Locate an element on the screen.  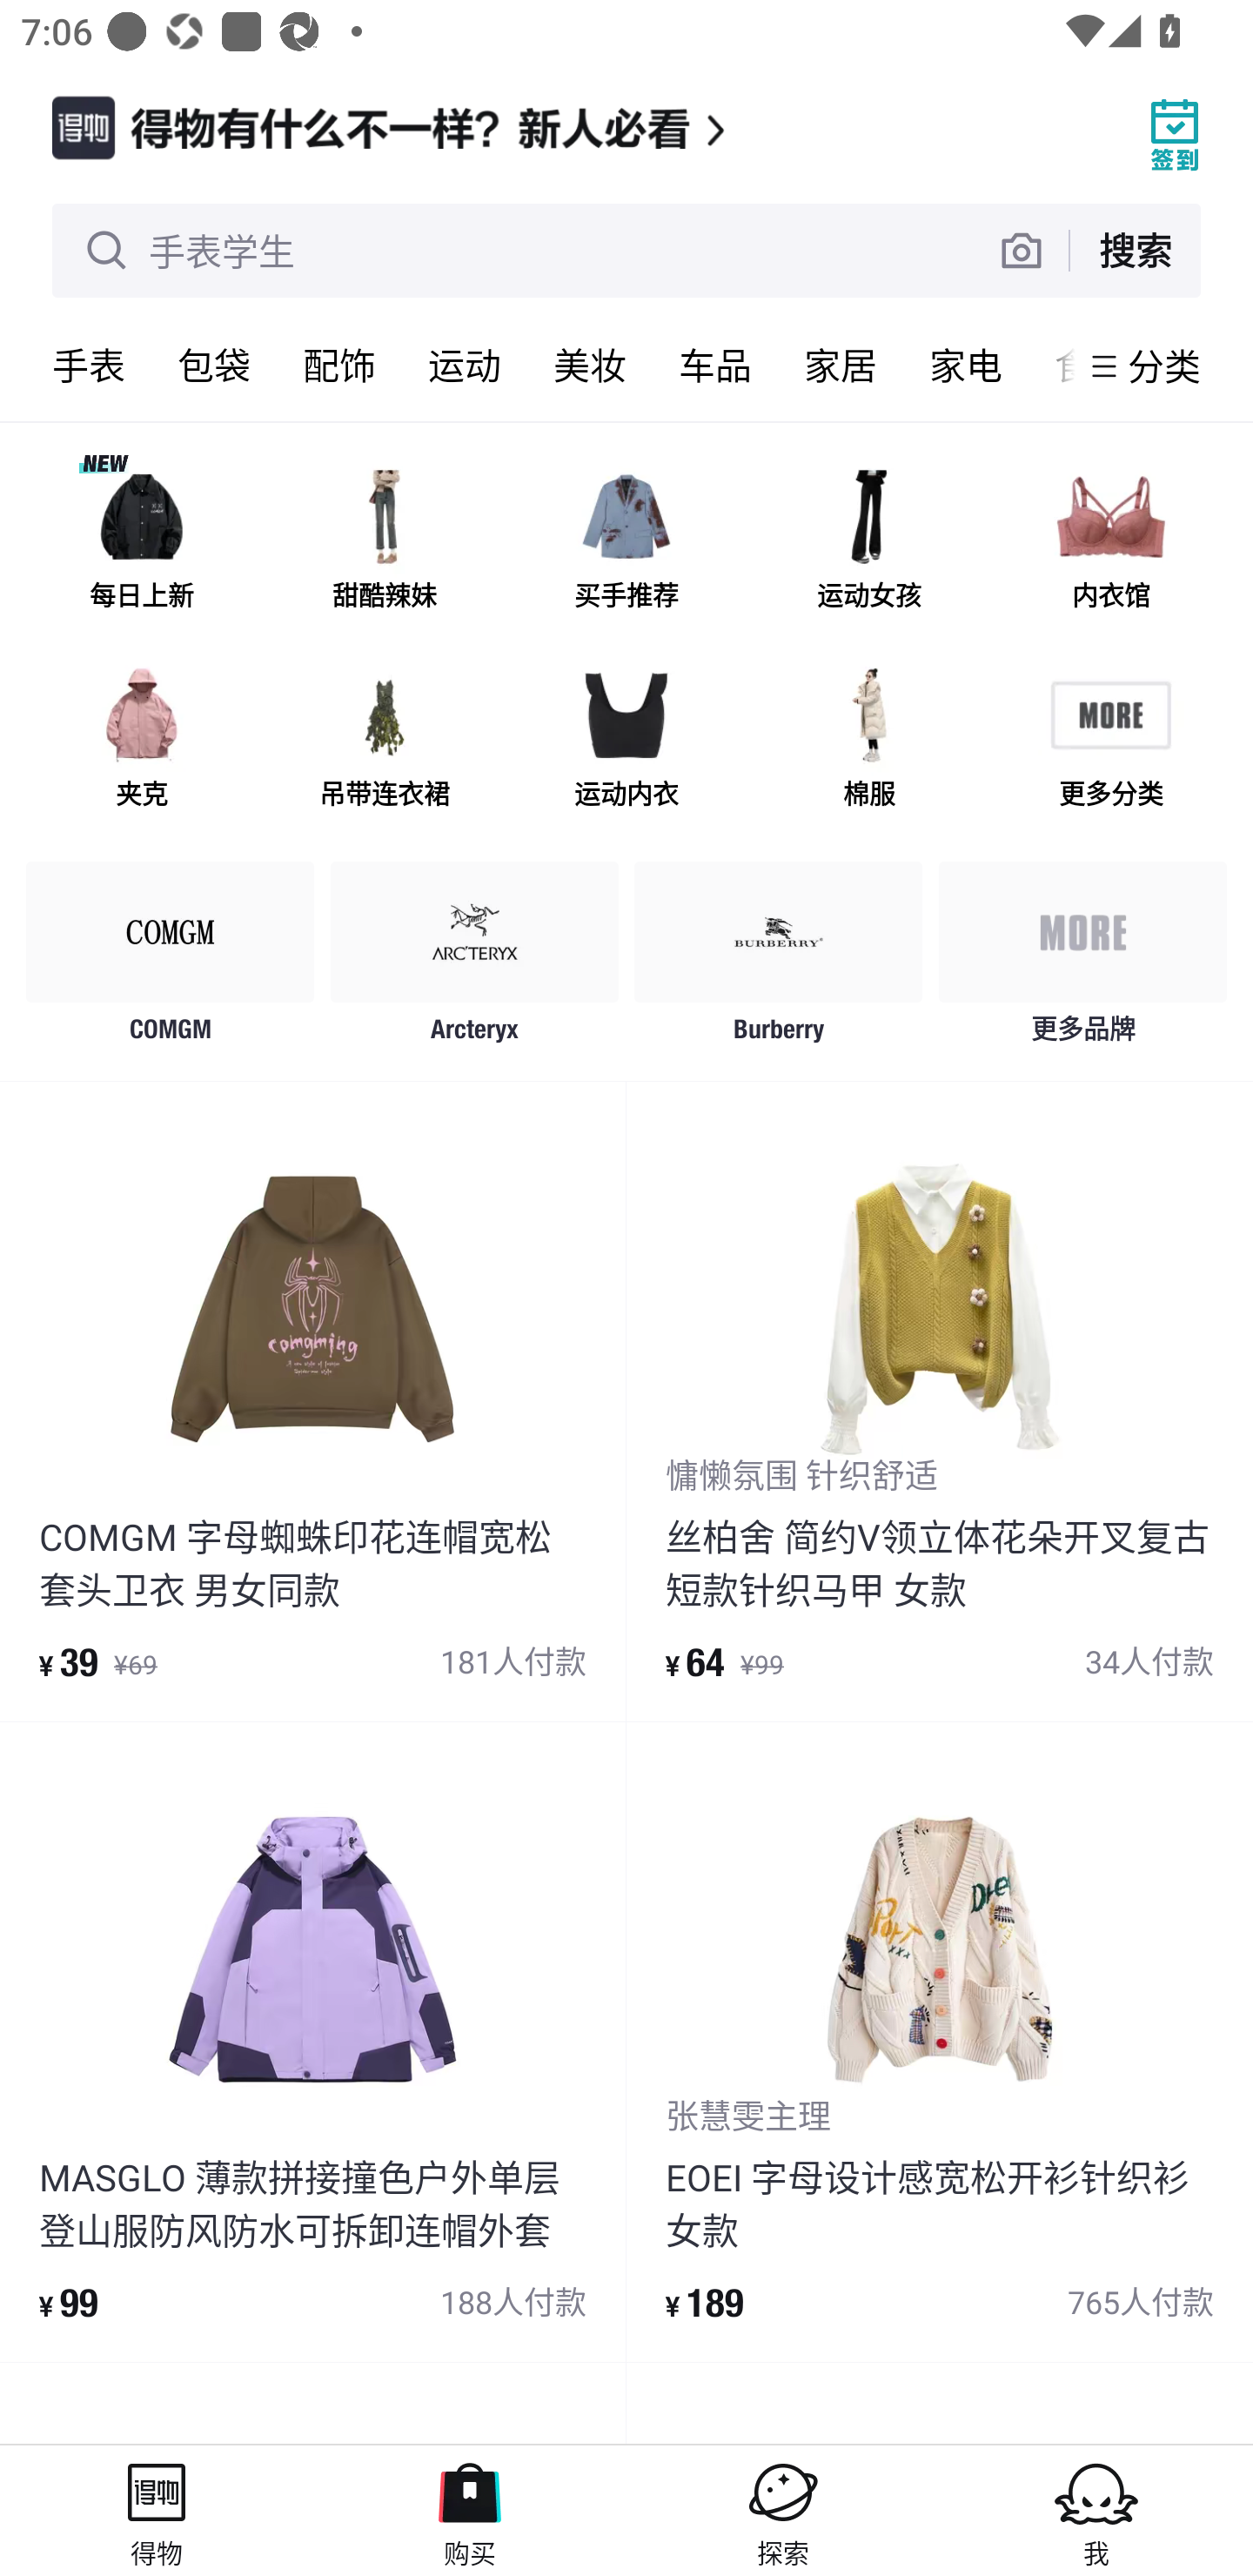
家电 is located at coordinates (966, 366).